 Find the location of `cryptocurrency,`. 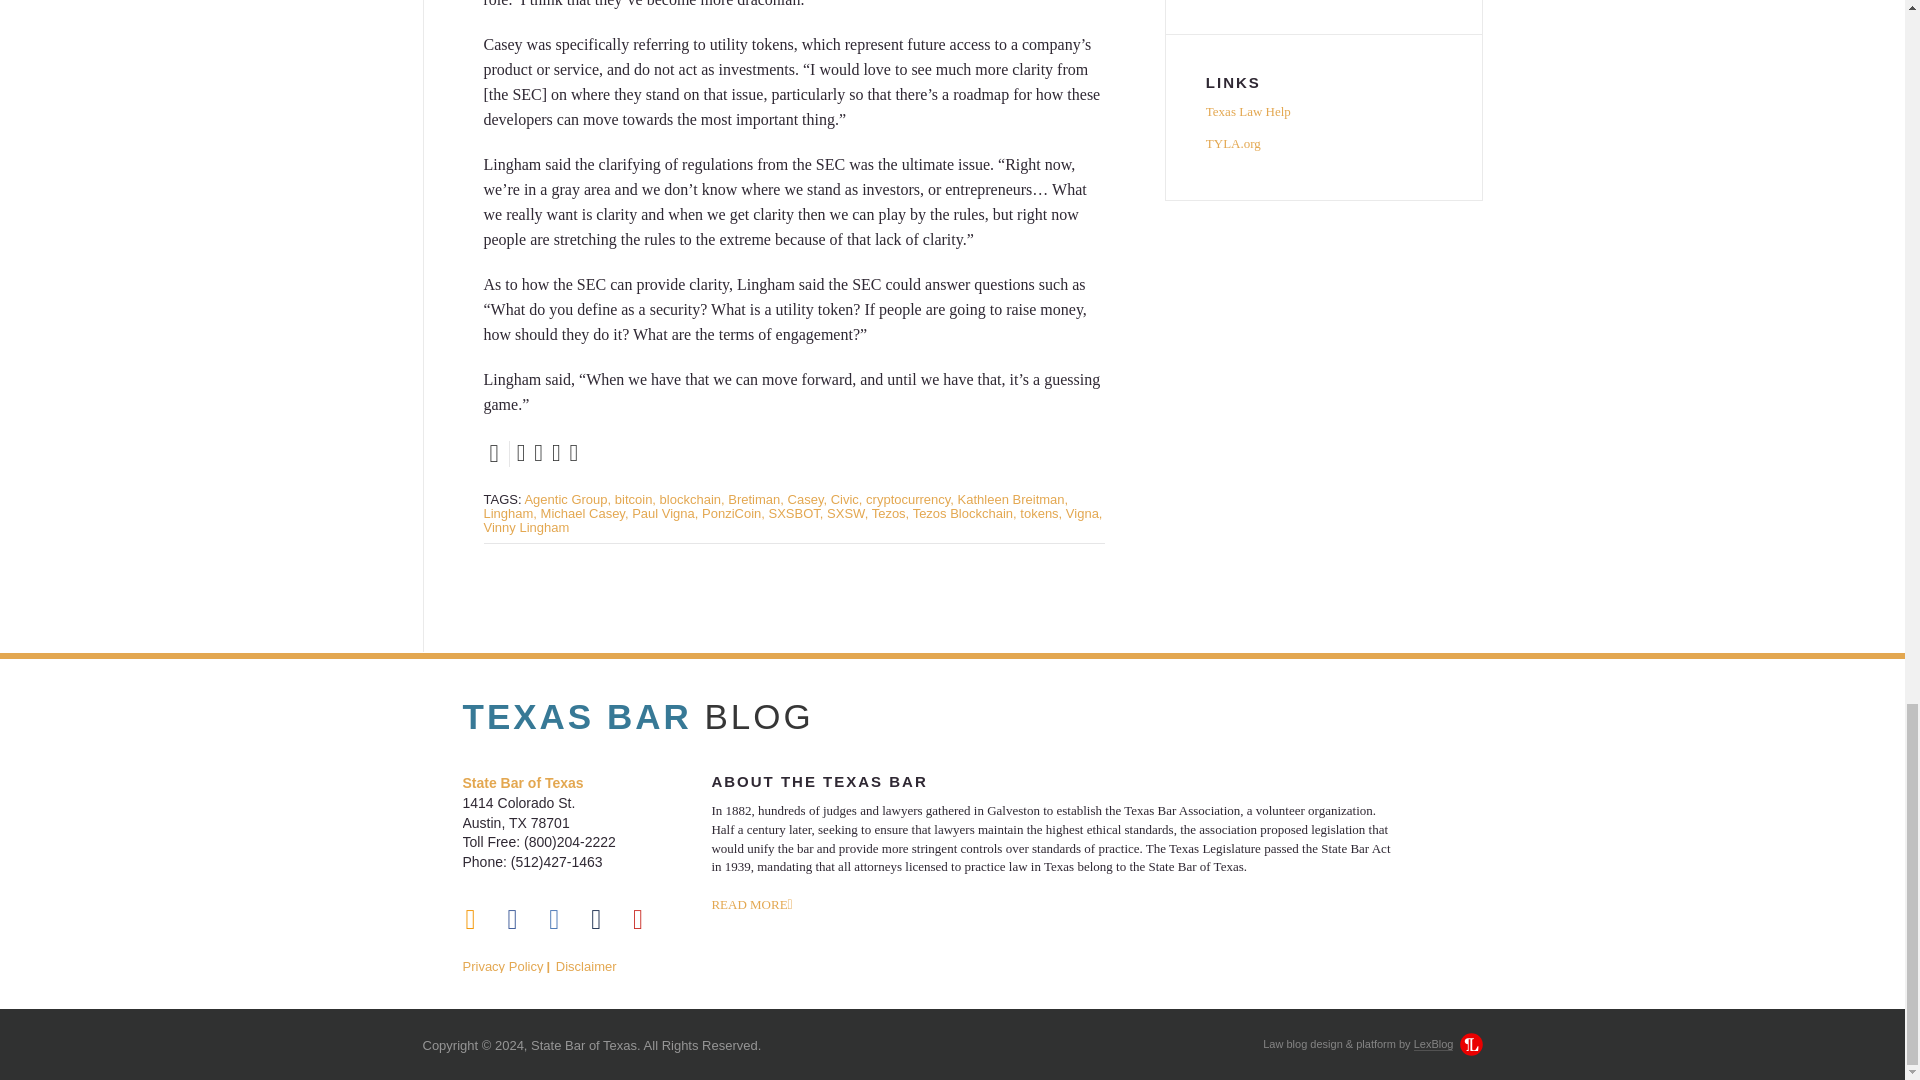

cryptocurrency, is located at coordinates (910, 499).